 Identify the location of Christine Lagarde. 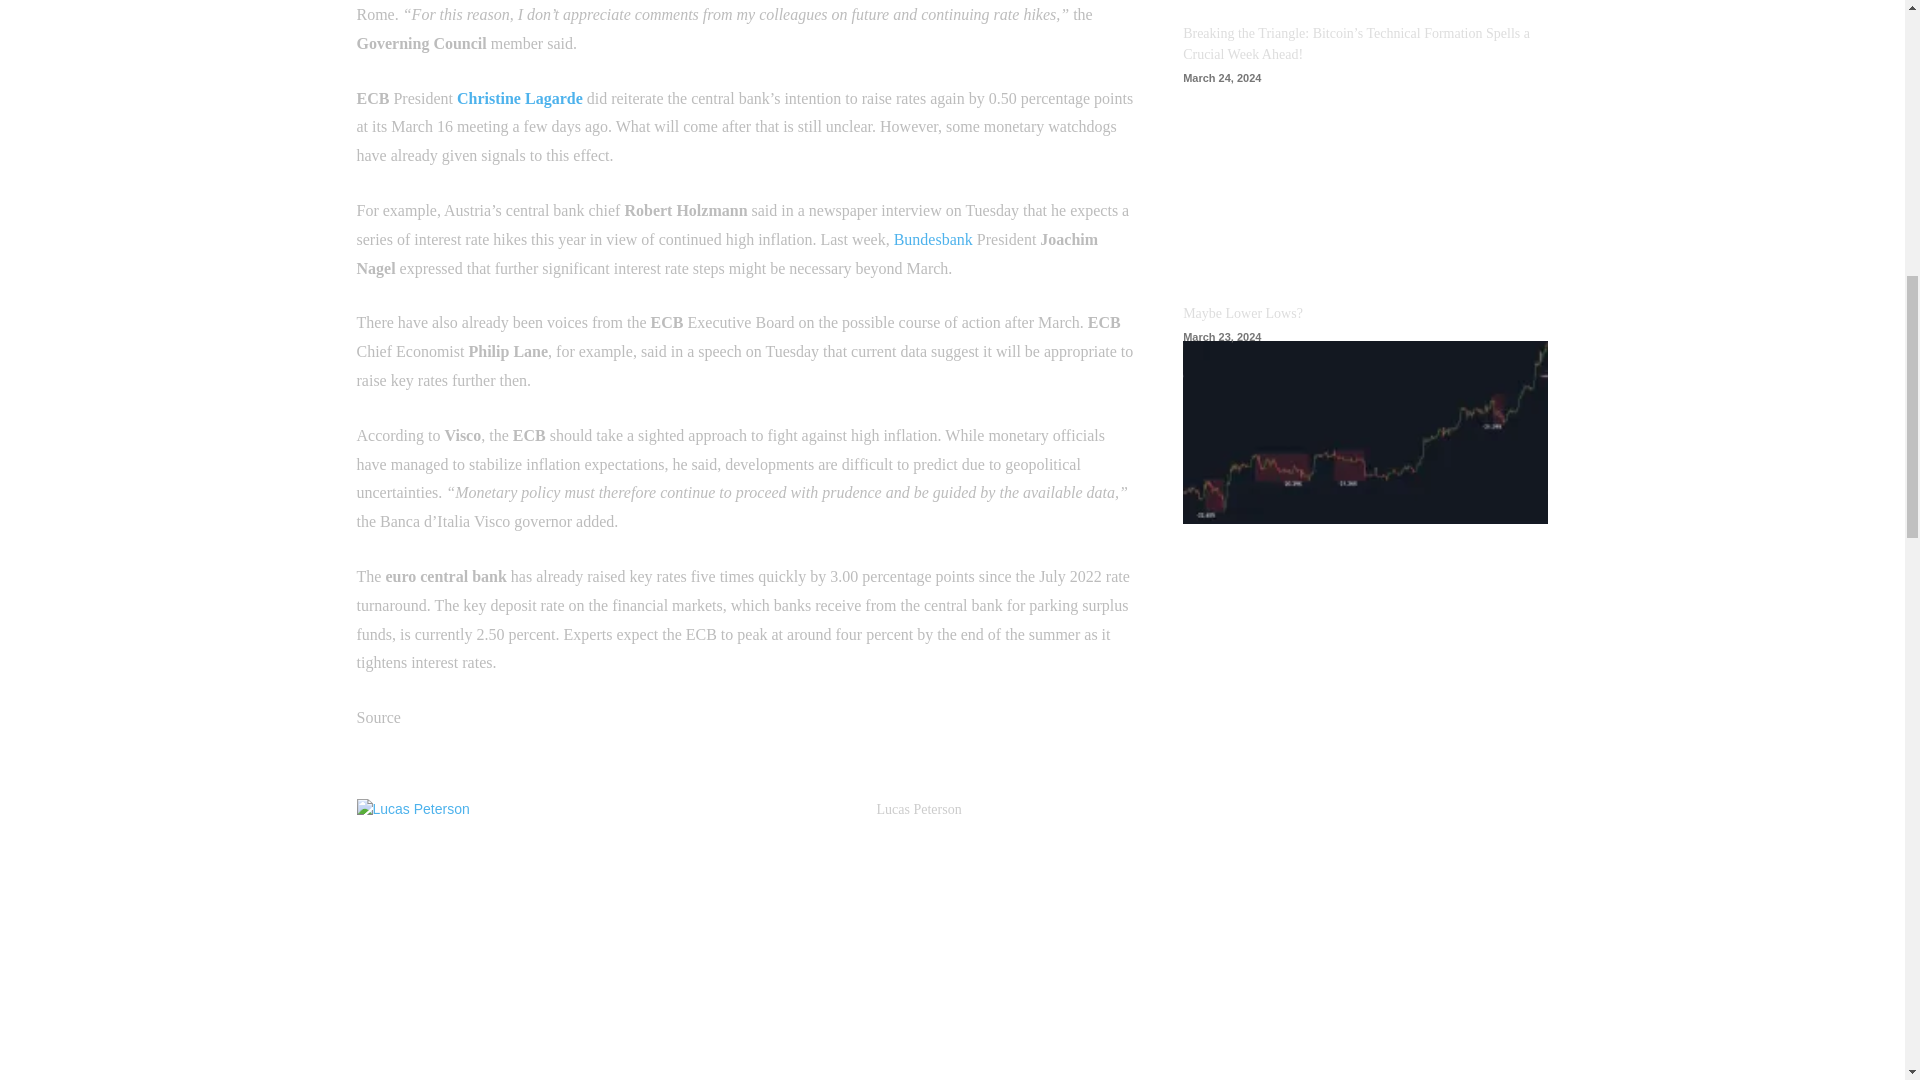
(520, 98).